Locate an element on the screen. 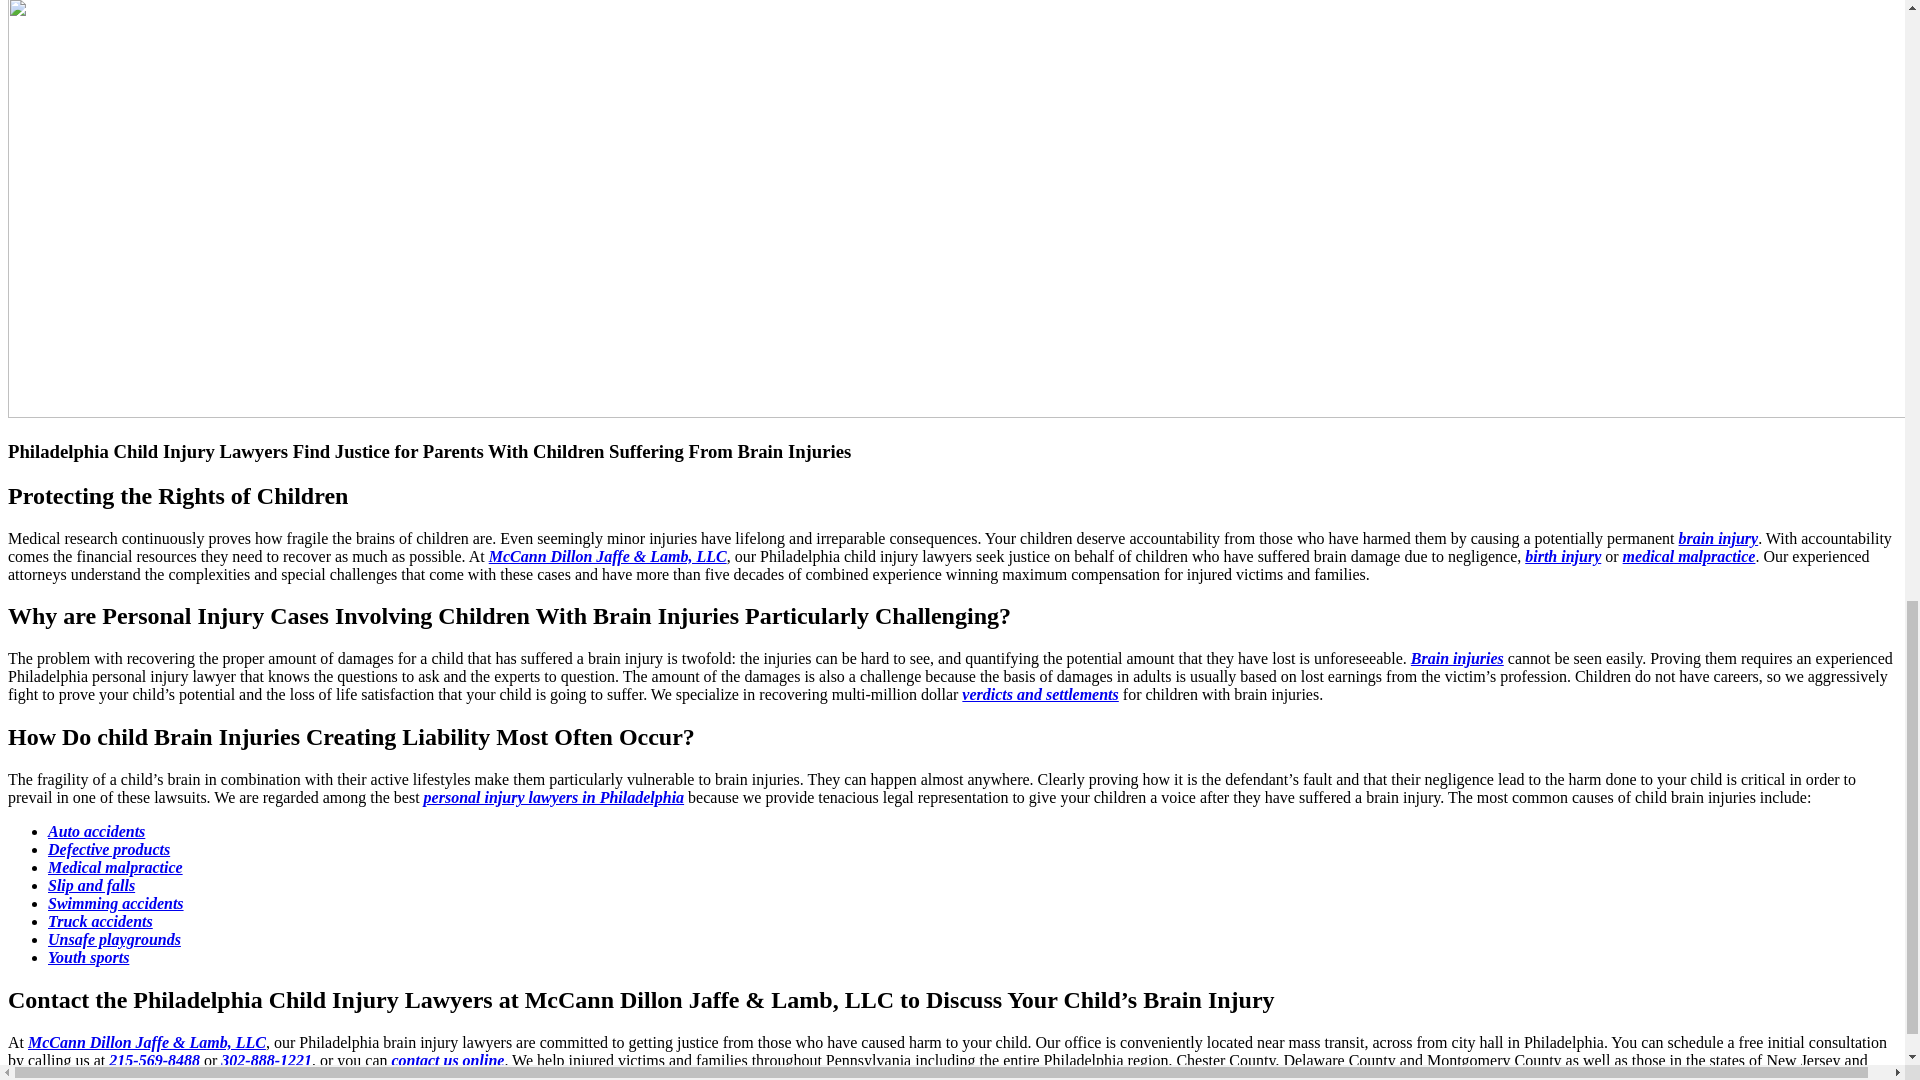 This screenshot has height=1080, width=1920. Motor Vehicle Accidents is located at coordinates (96, 831).